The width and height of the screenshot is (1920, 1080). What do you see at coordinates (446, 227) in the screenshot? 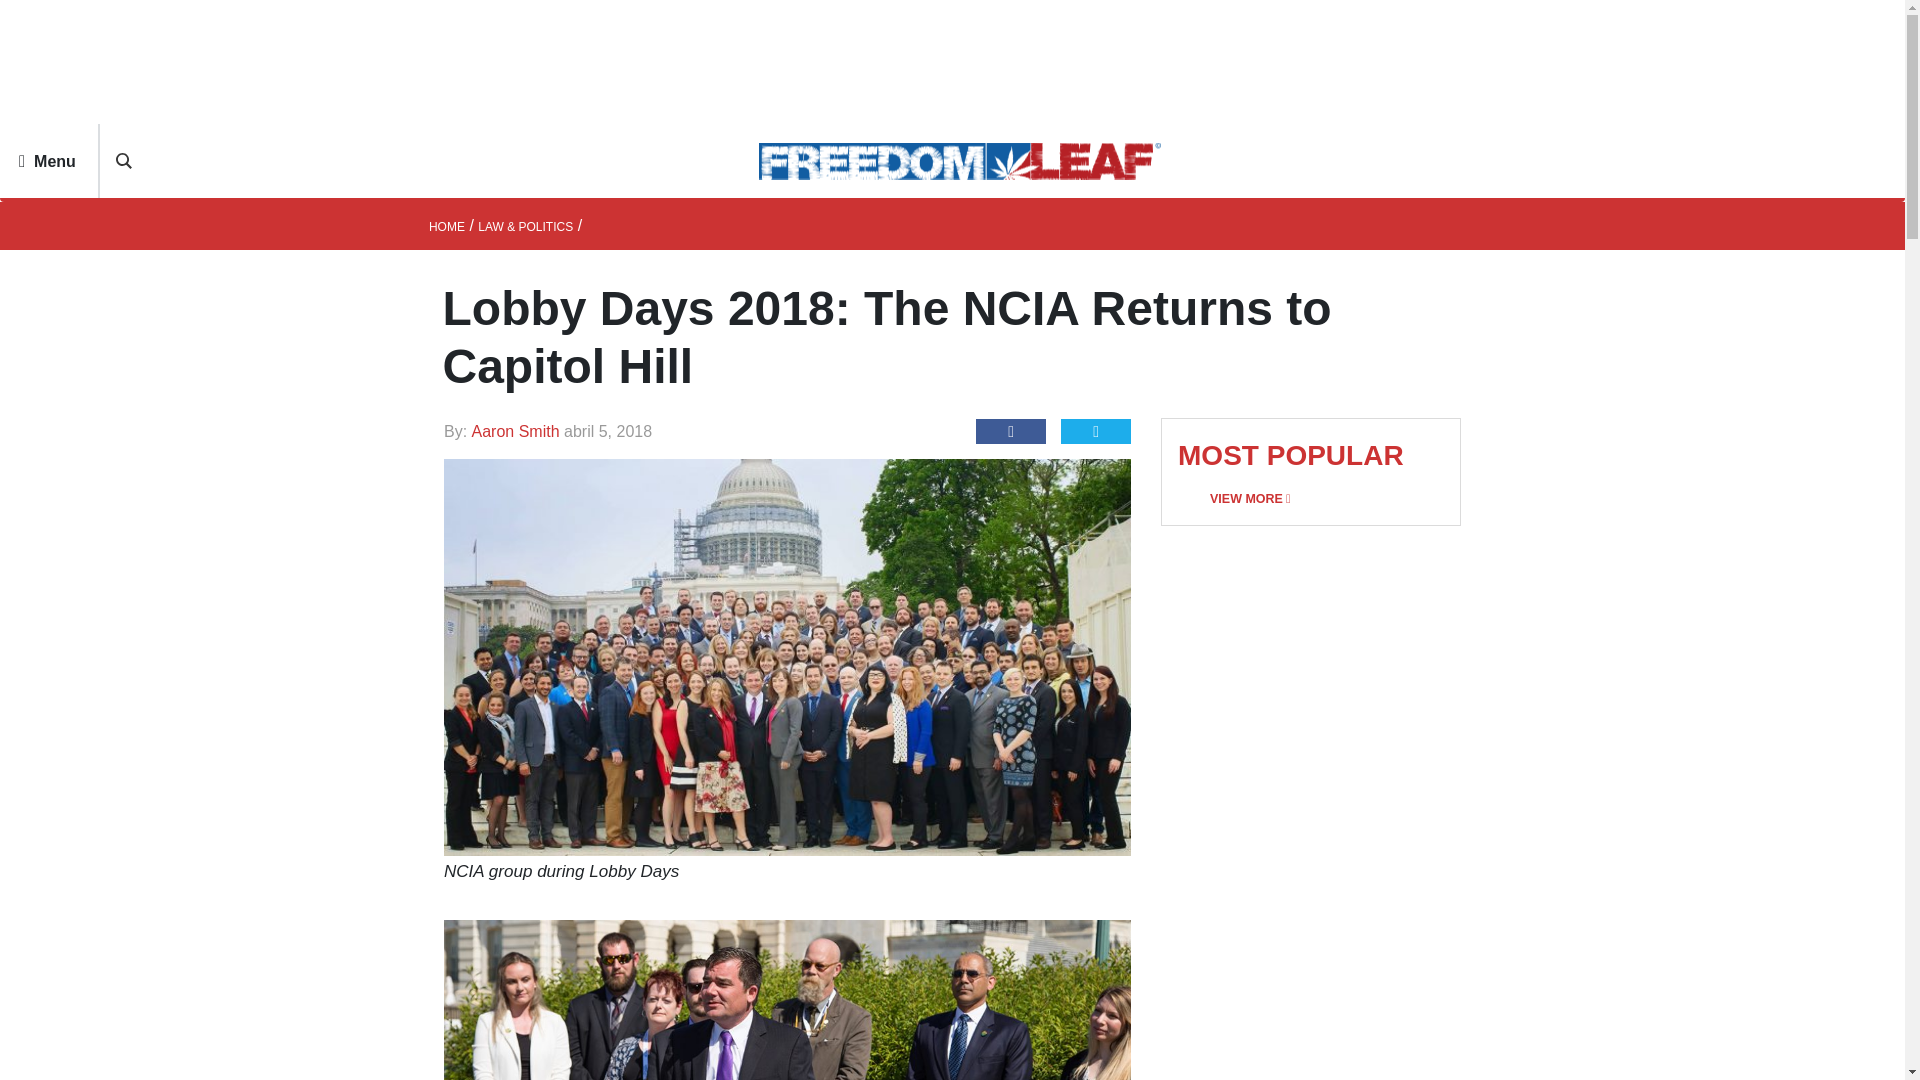
I see `HOME` at bounding box center [446, 227].